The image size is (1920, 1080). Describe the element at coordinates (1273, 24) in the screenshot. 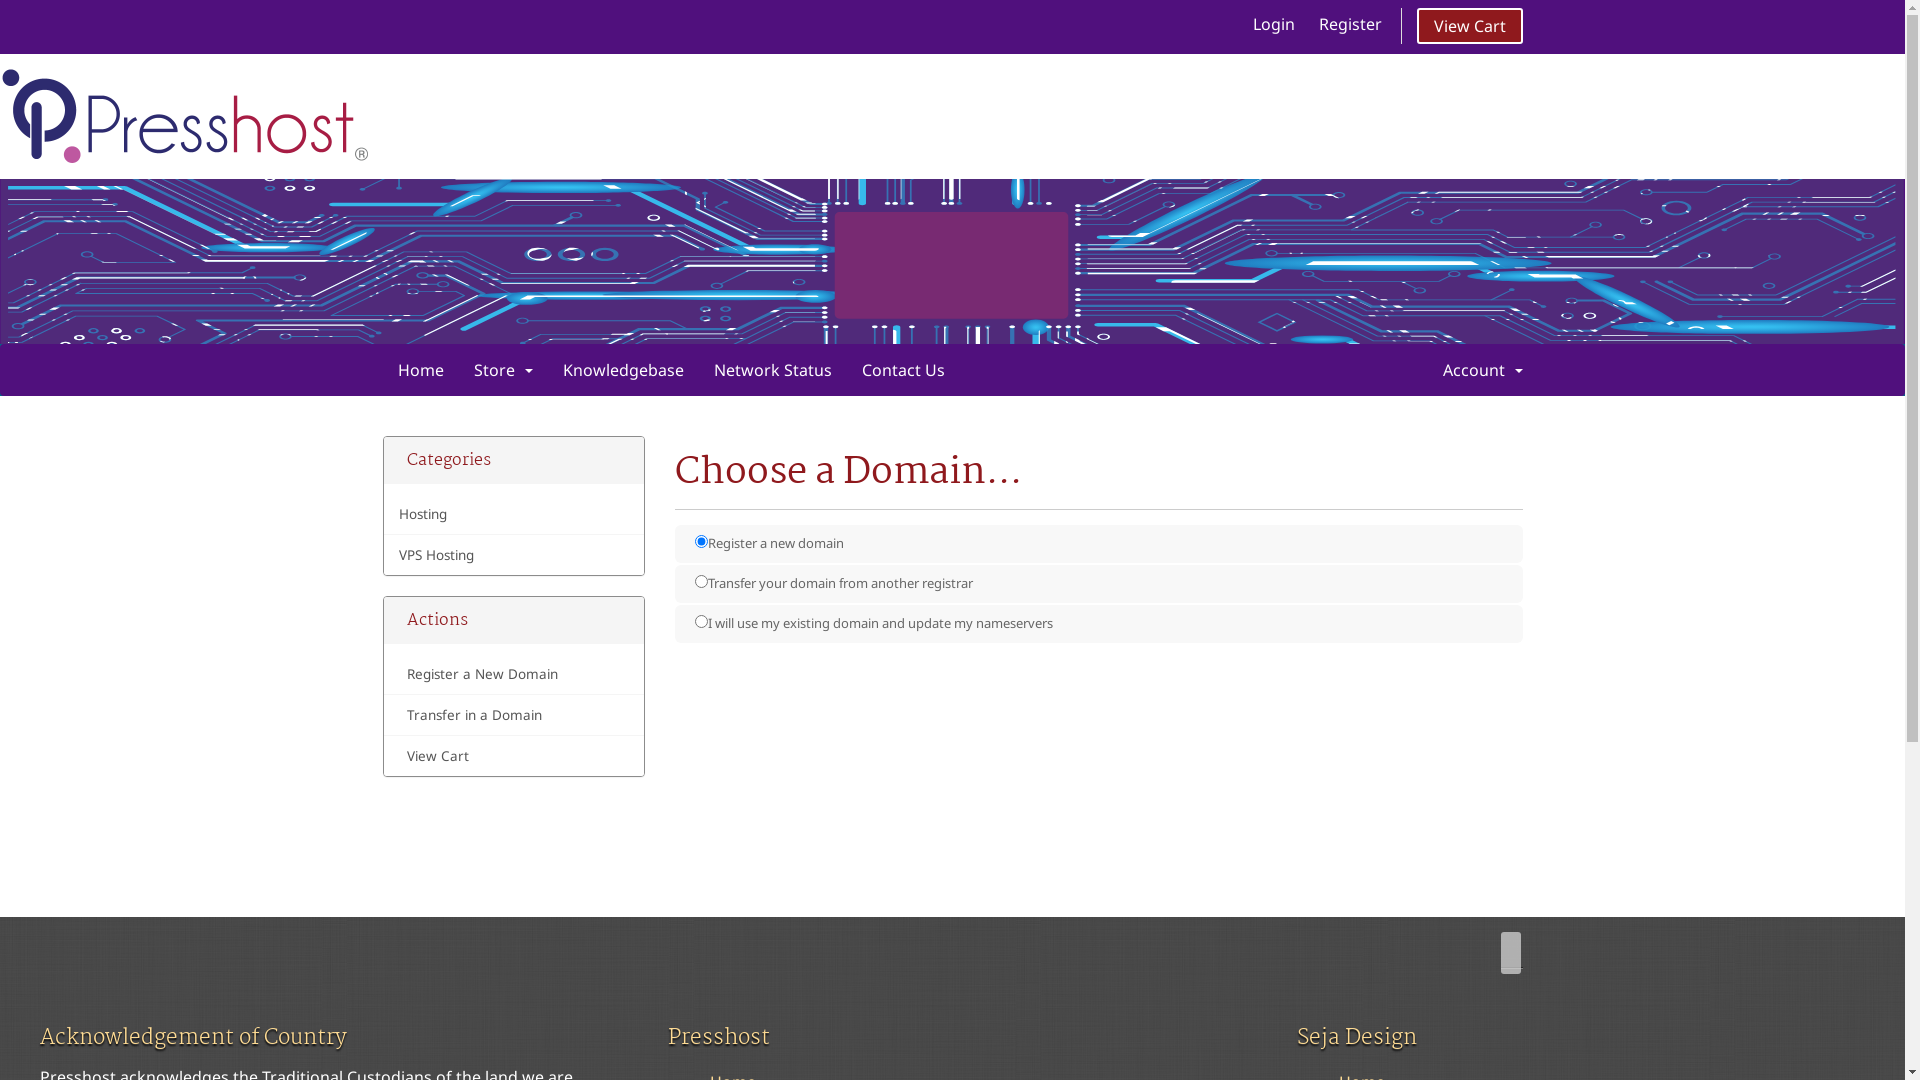

I see `Login` at that location.